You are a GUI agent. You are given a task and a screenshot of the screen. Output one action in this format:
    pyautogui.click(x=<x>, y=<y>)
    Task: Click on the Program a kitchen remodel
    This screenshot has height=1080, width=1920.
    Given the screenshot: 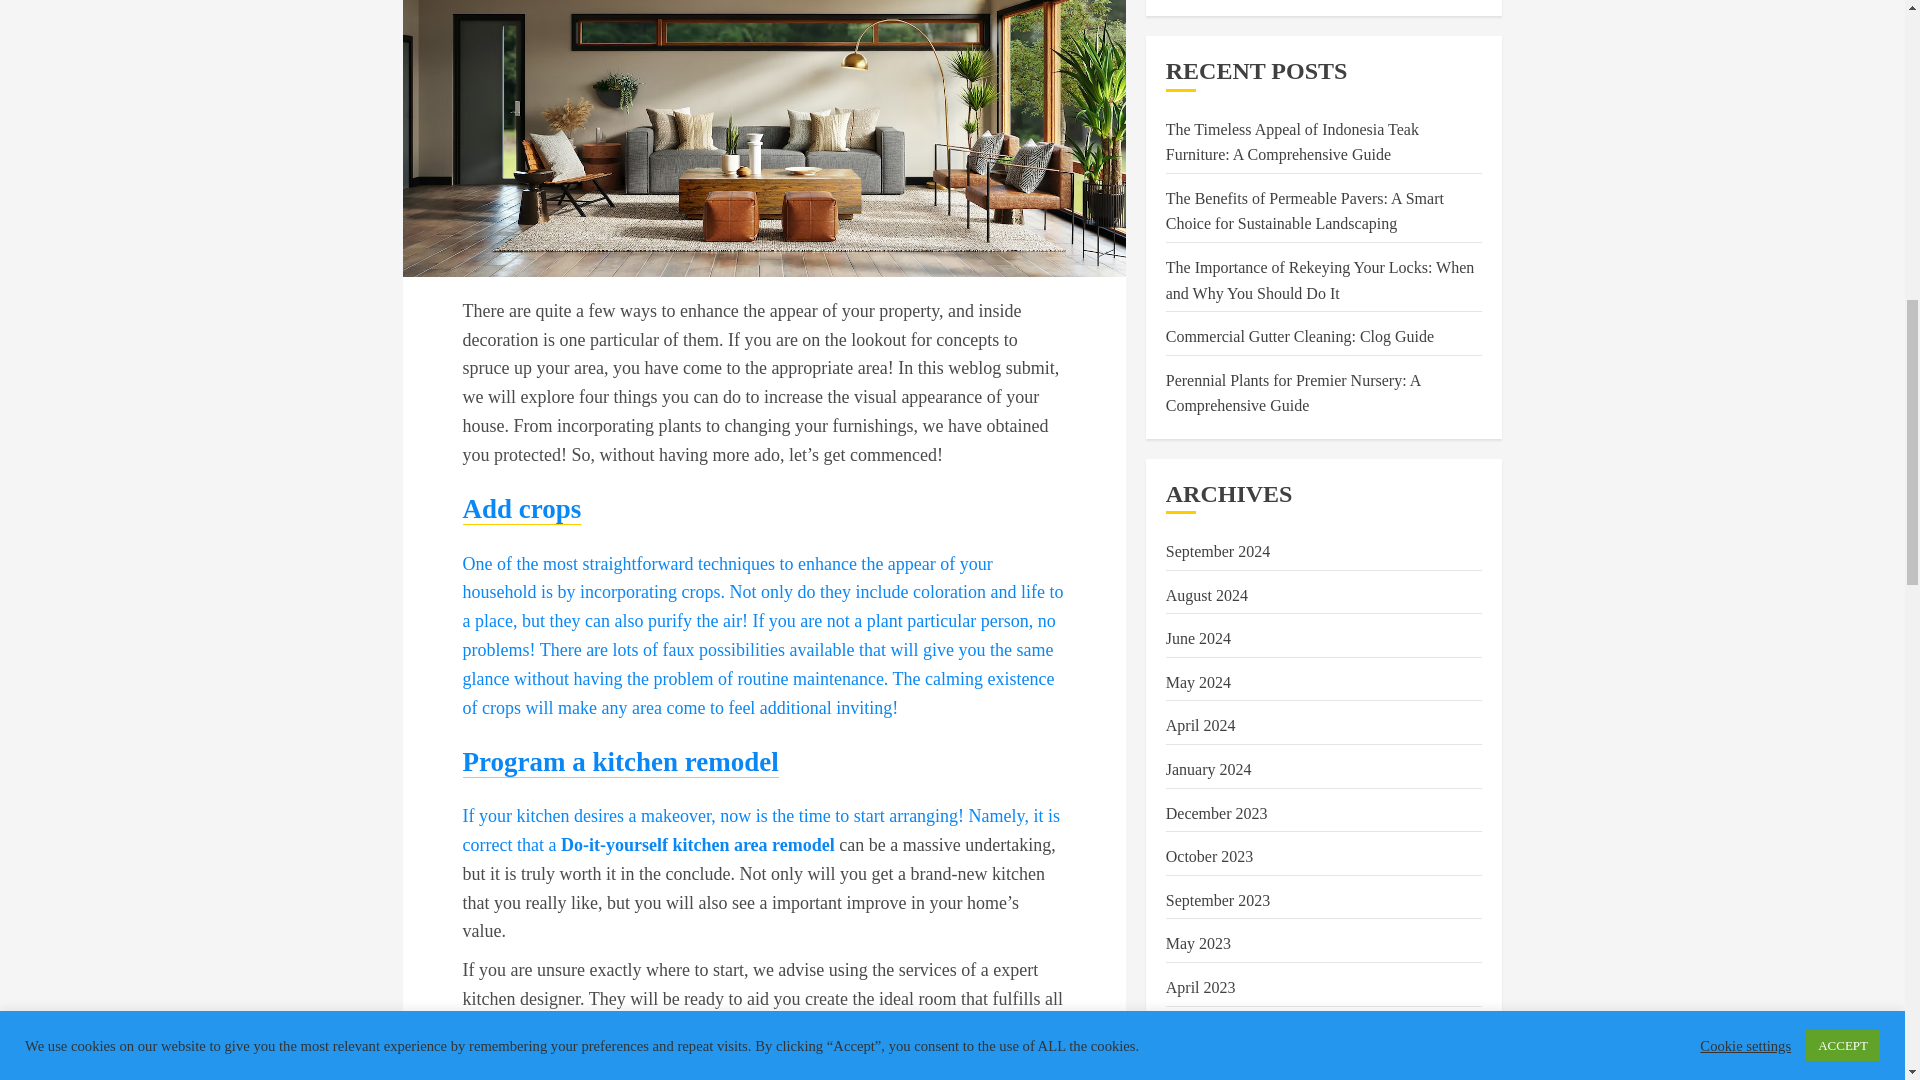 What is the action you would take?
    pyautogui.click(x=620, y=762)
    